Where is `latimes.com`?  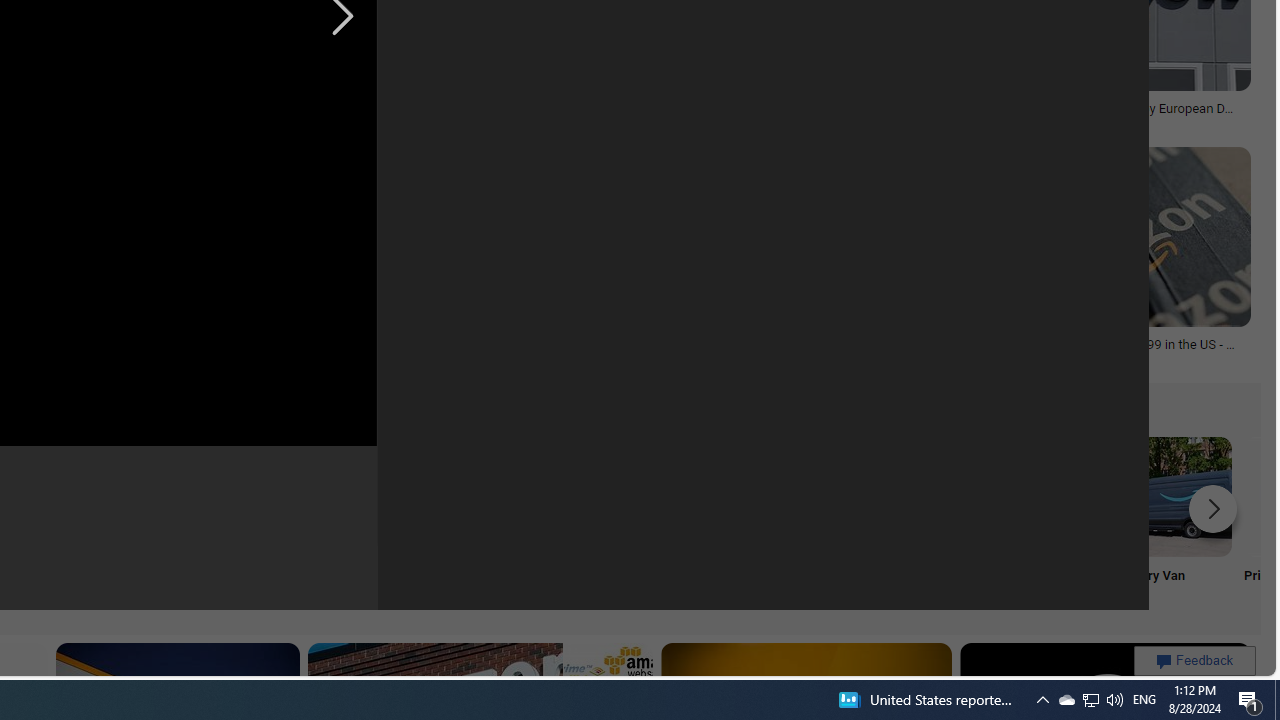 latimes.com is located at coordinates (454, 359).